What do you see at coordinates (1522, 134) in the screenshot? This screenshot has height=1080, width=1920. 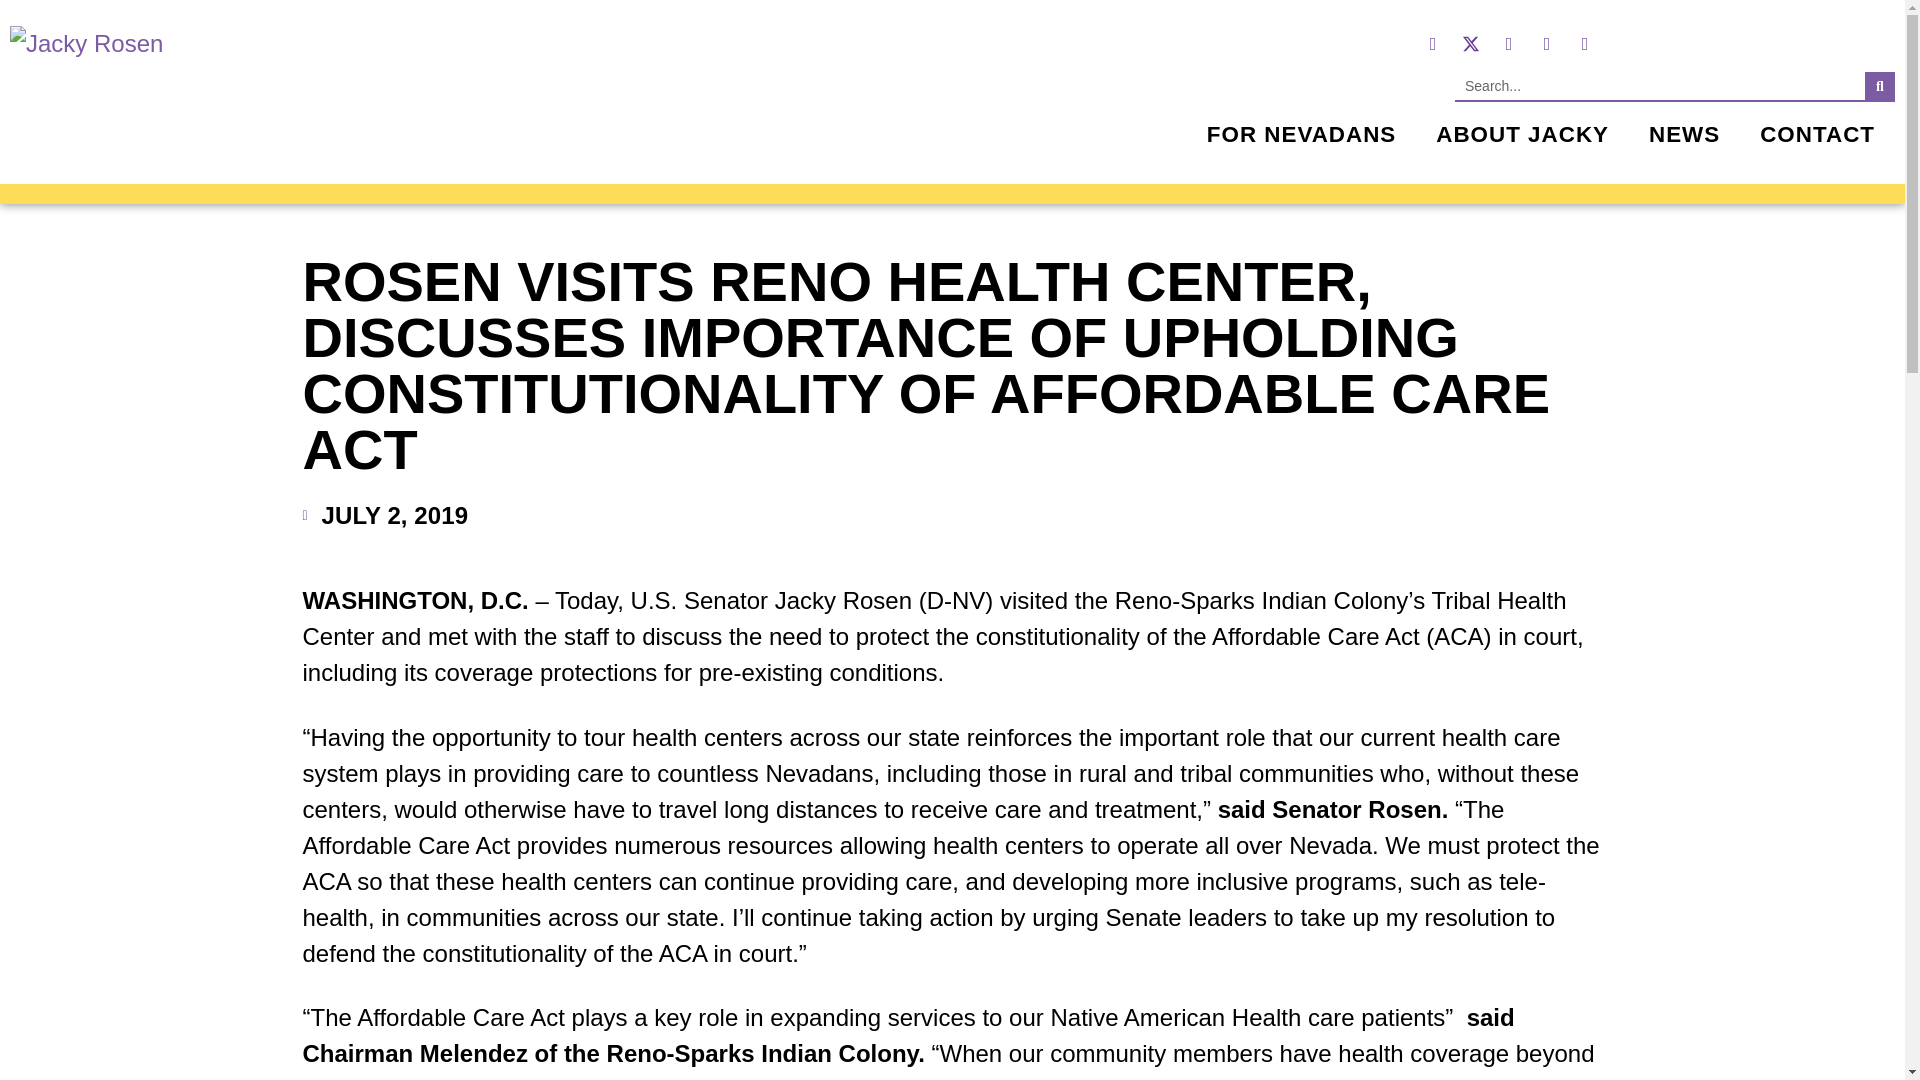 I see `ABOUT JACKY` at bounding box center [1522, 134].